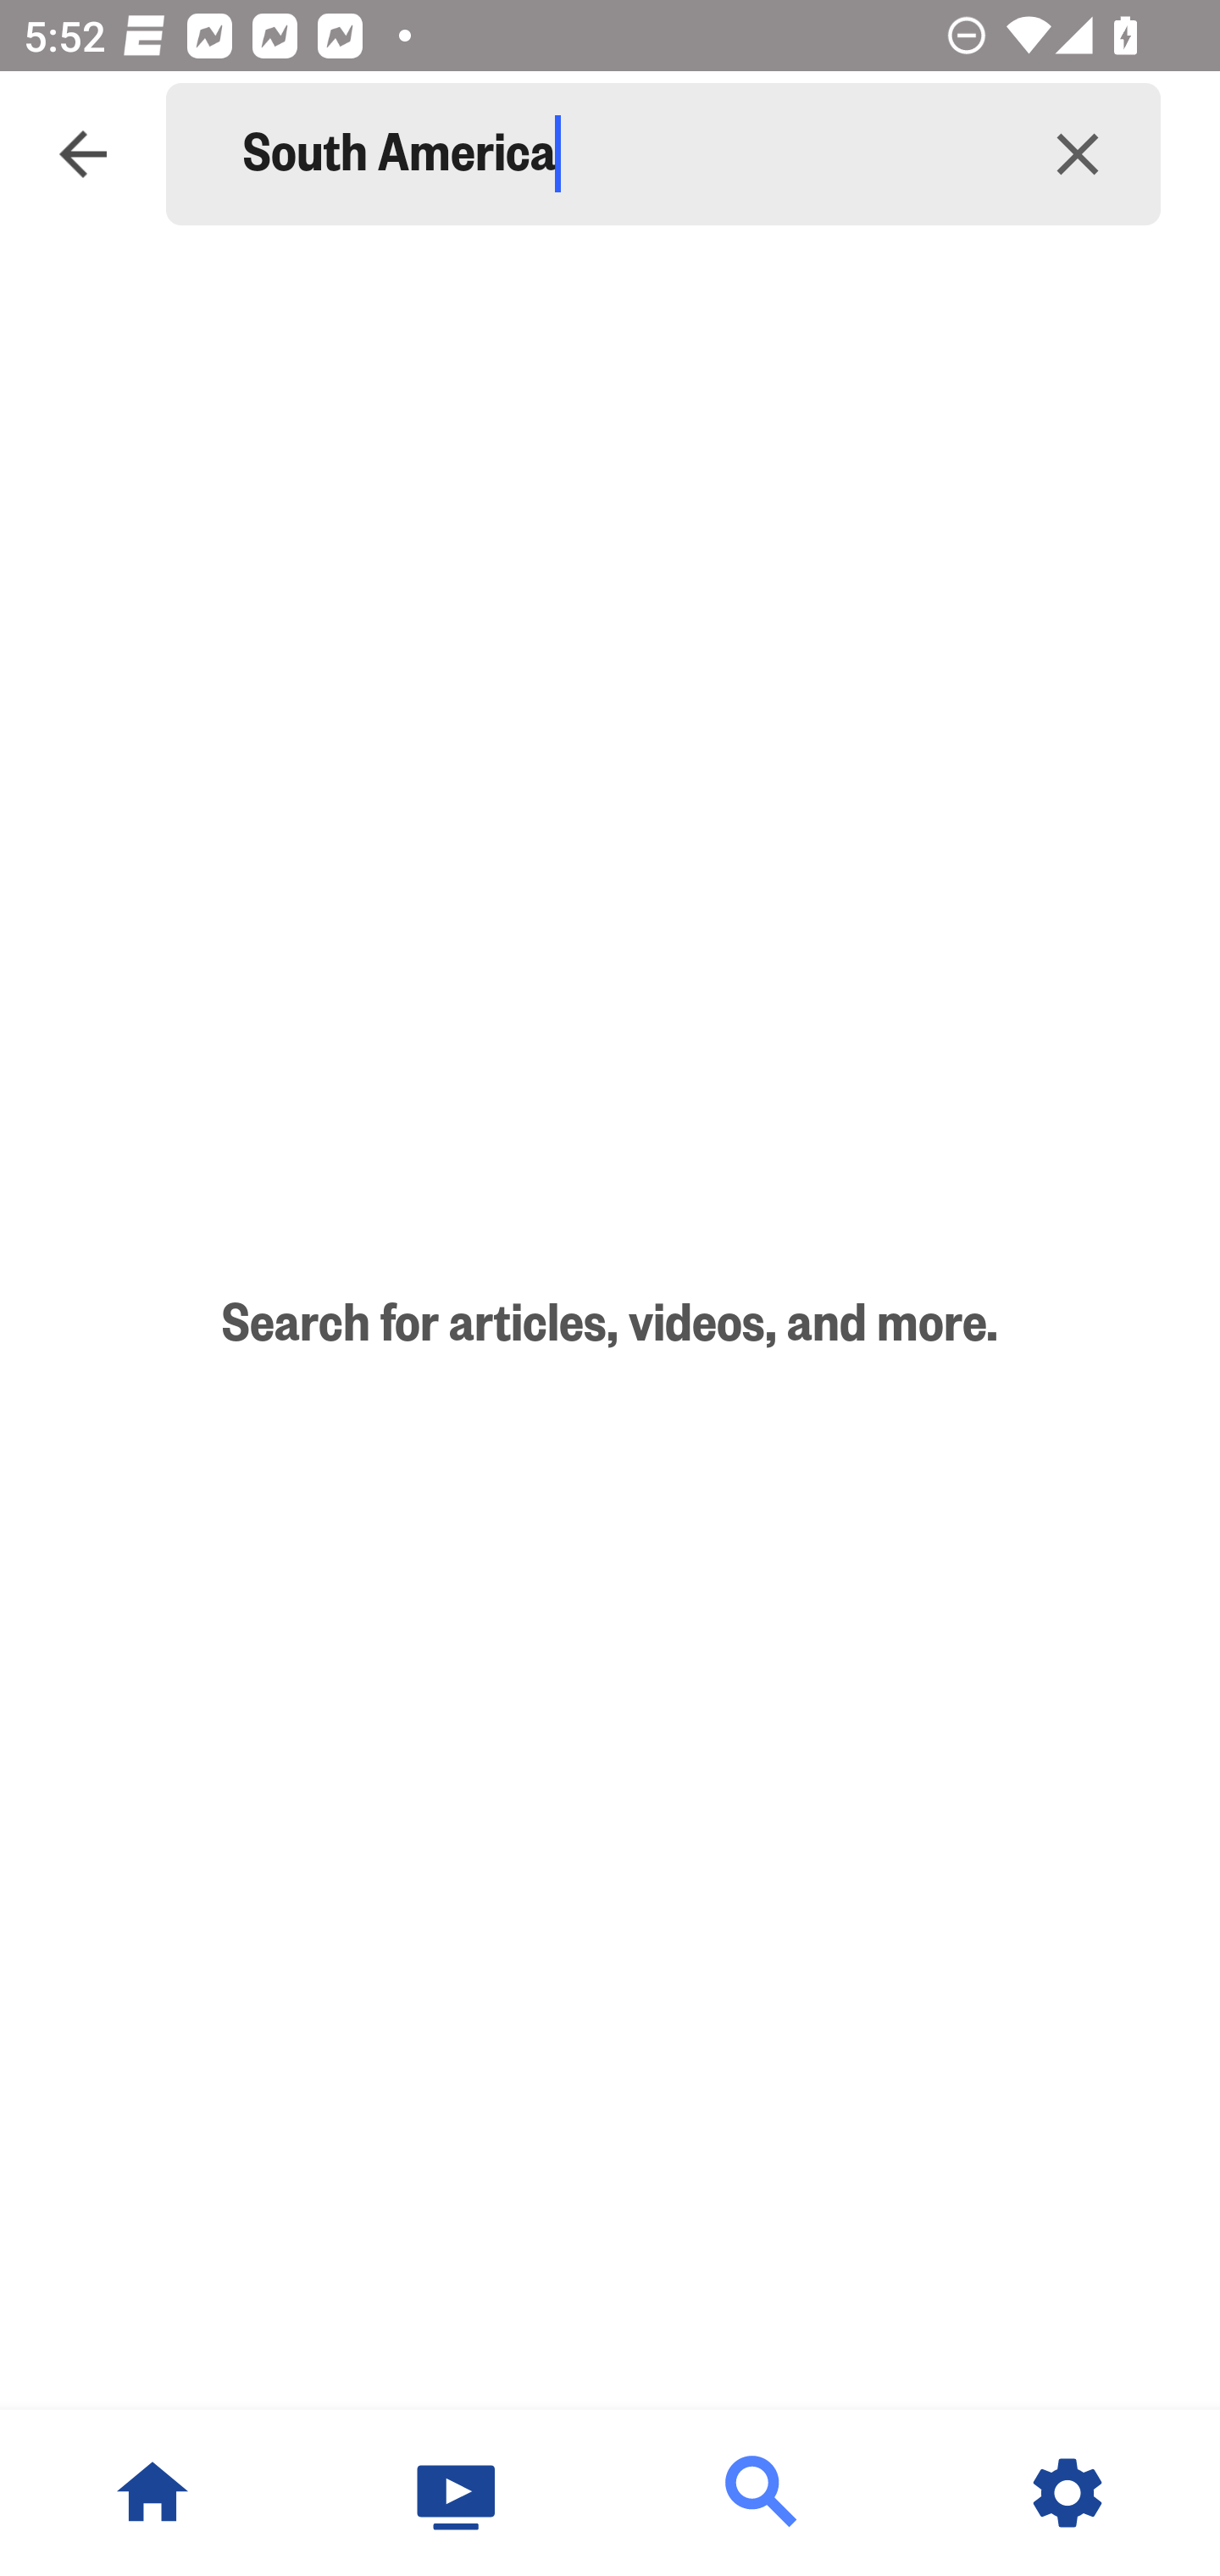  Describe the element at coordinates (152, 2493) in the screenshot. I see `NBC News Home` at that location.